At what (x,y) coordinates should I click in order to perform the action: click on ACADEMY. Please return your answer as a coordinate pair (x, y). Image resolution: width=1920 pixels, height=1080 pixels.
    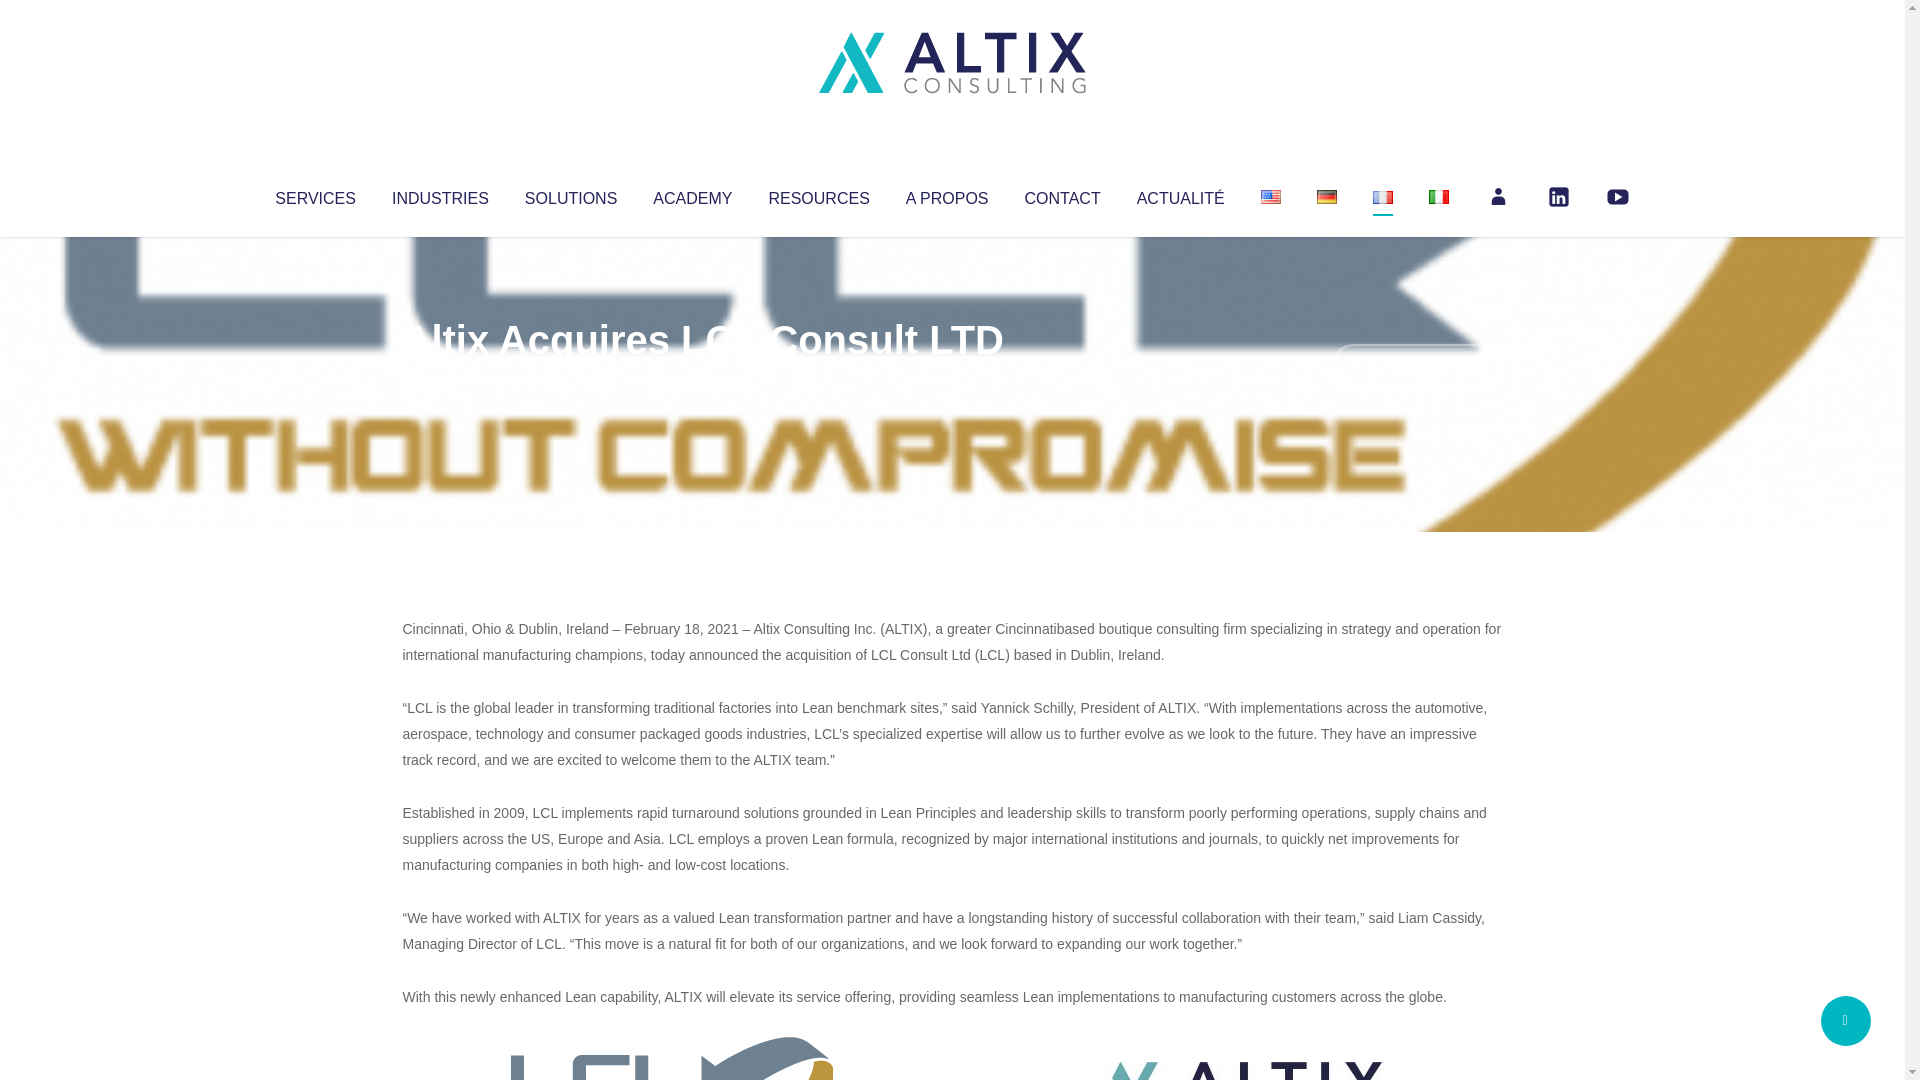
    Looking at the image, I should click on (692, 194).